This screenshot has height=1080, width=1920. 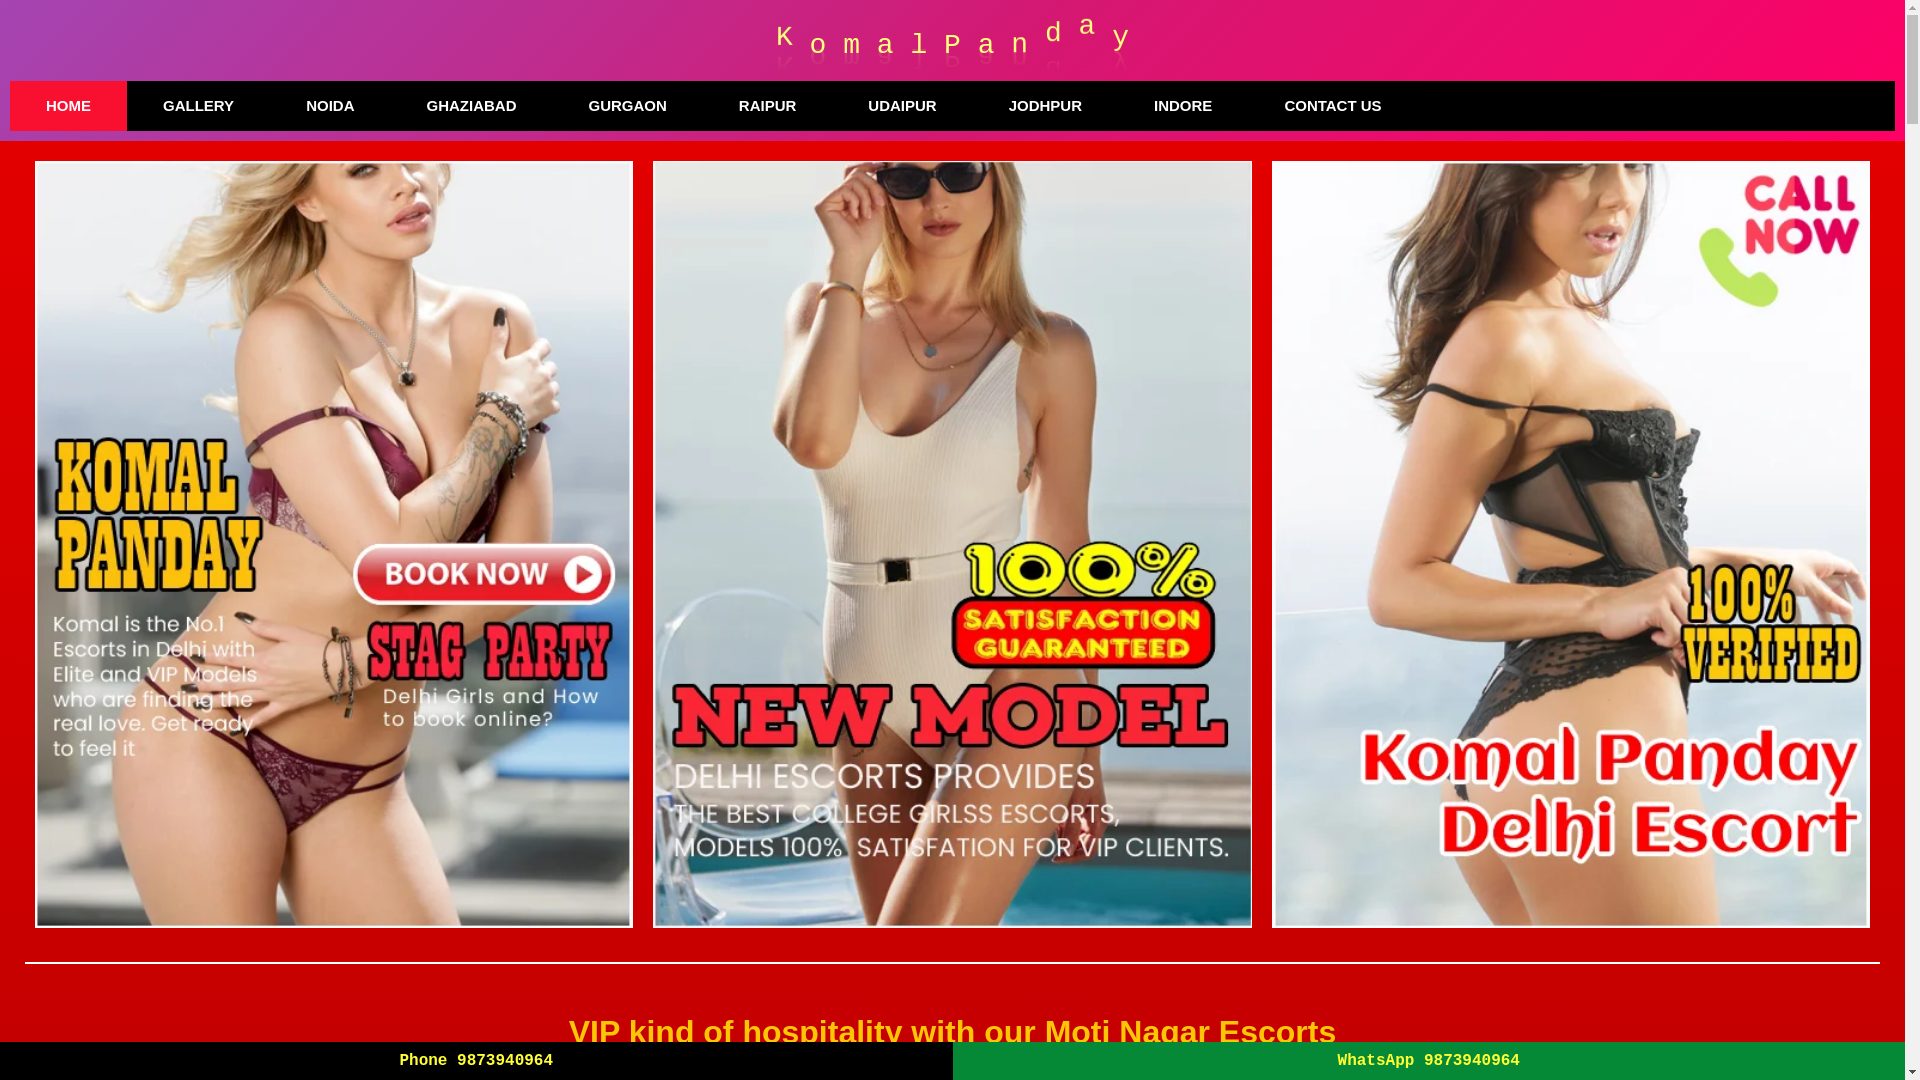 I want to click on GHAZIABAD, so click(x=470, y=106).